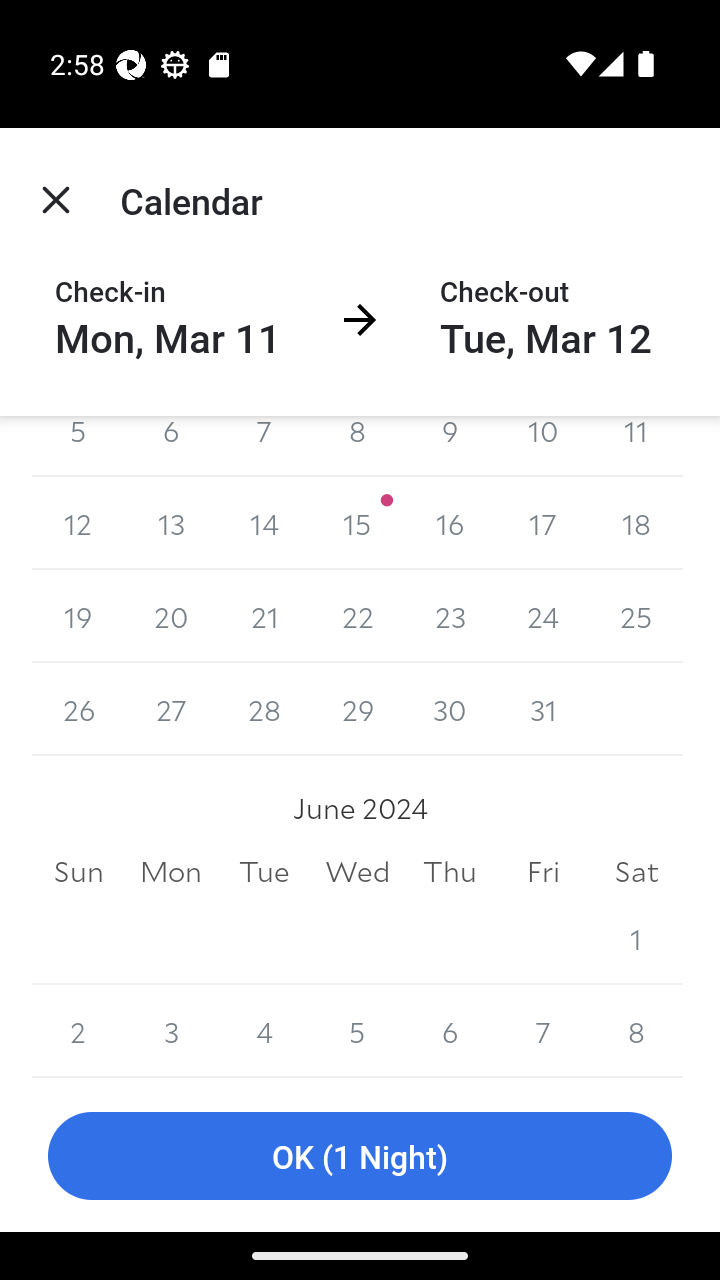  What do you see at coordinates (264, 446) in the screenshot?
I see `7 7 May 2024` at bounding box center [264, 446].